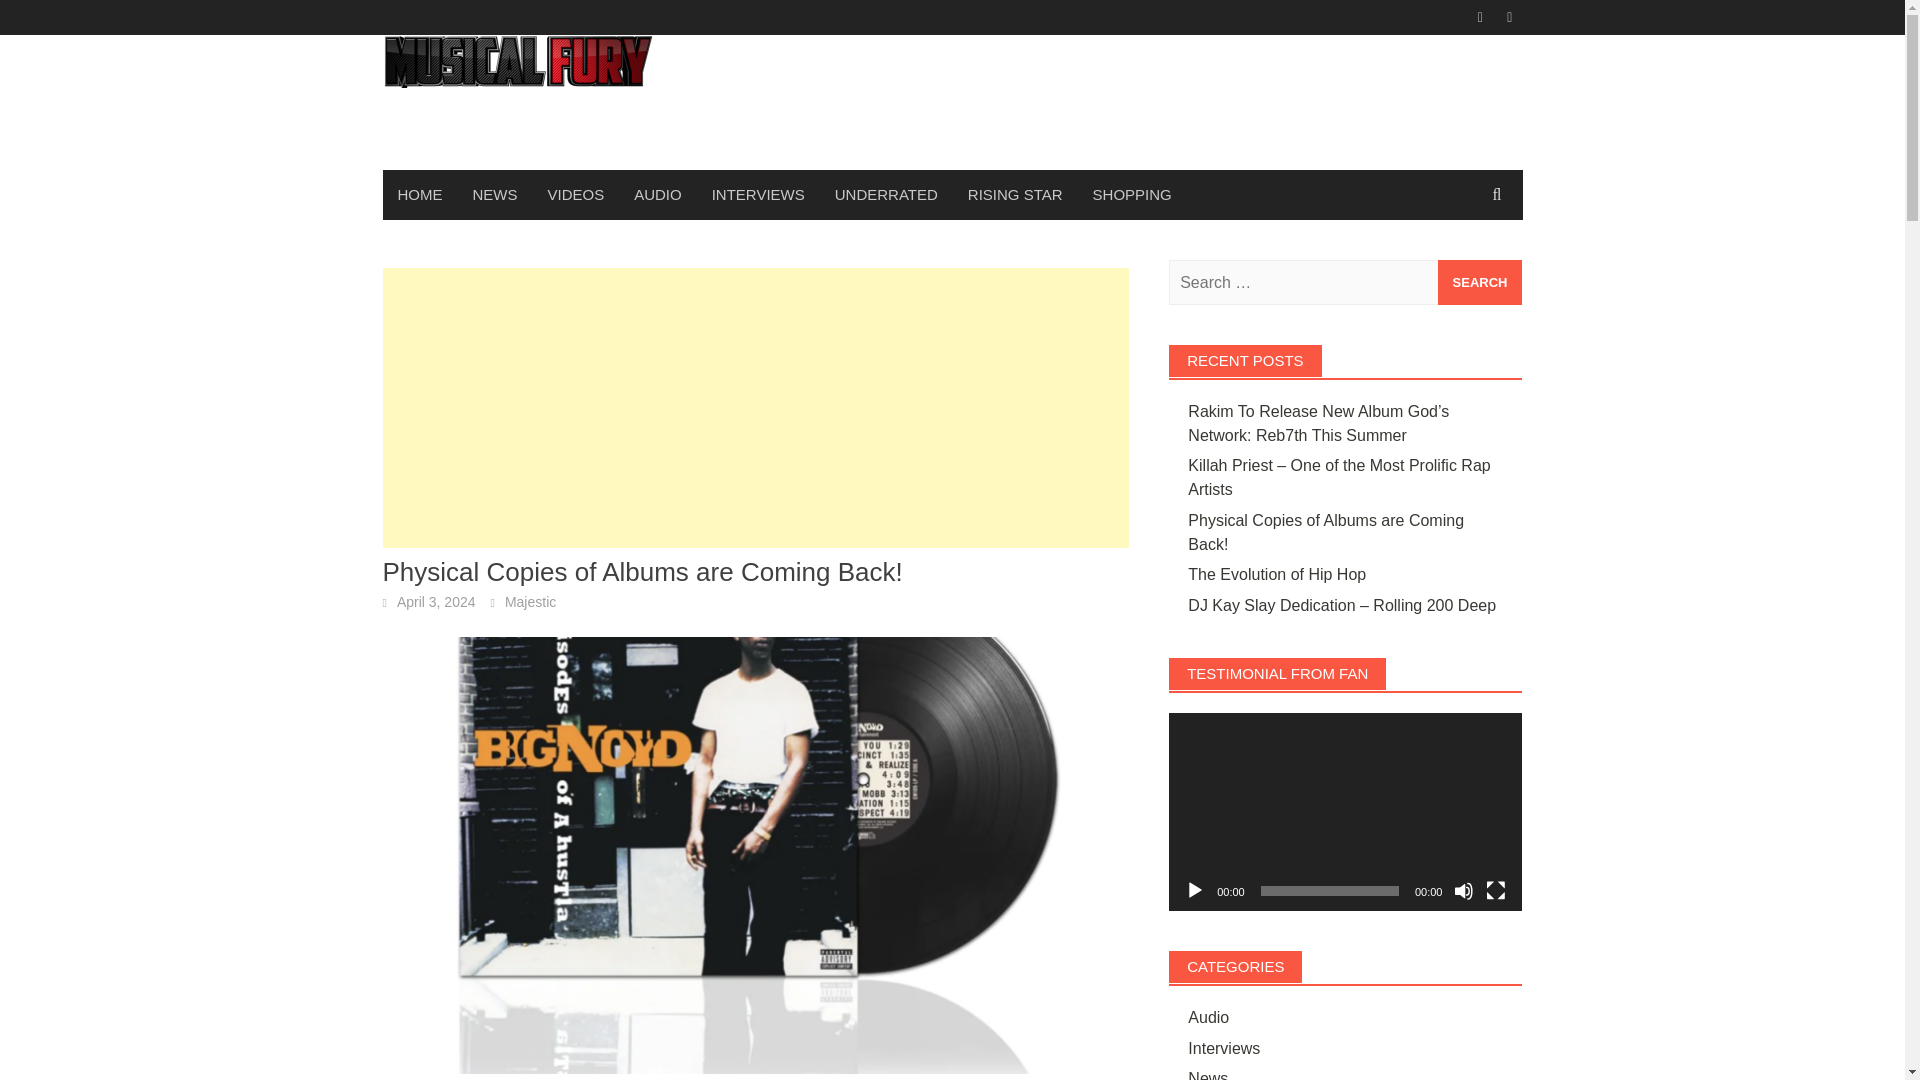  I want to click on HOME, so click(419, 194).